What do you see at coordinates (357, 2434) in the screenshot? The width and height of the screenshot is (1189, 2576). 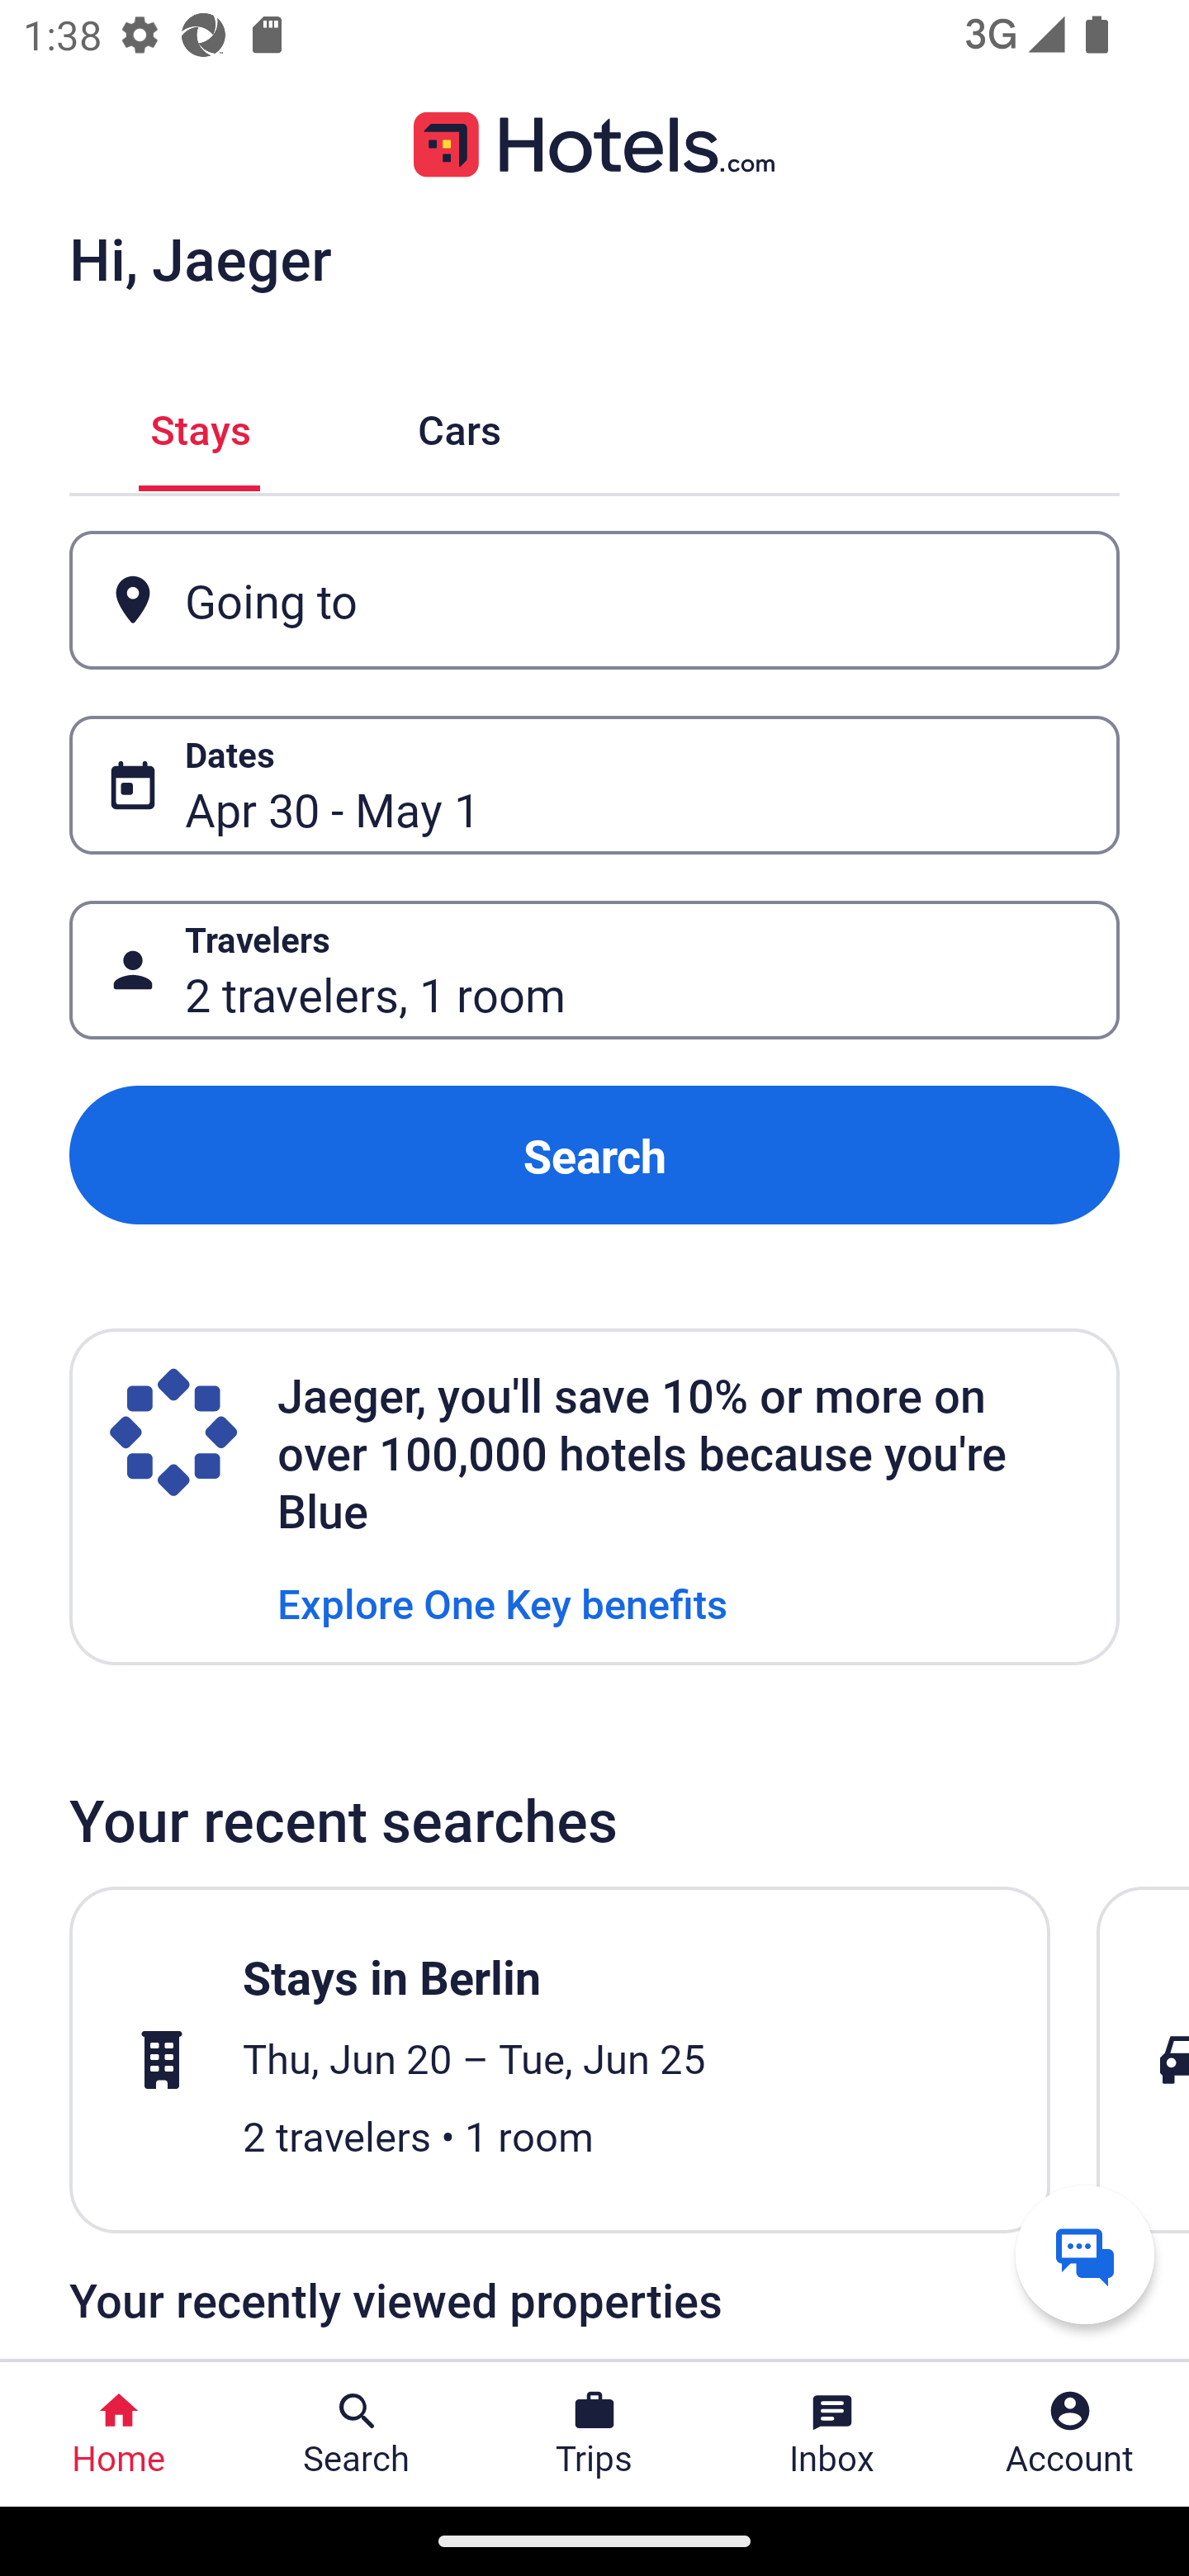 I see `Search Search Button` at bounding box center [357, 2434].